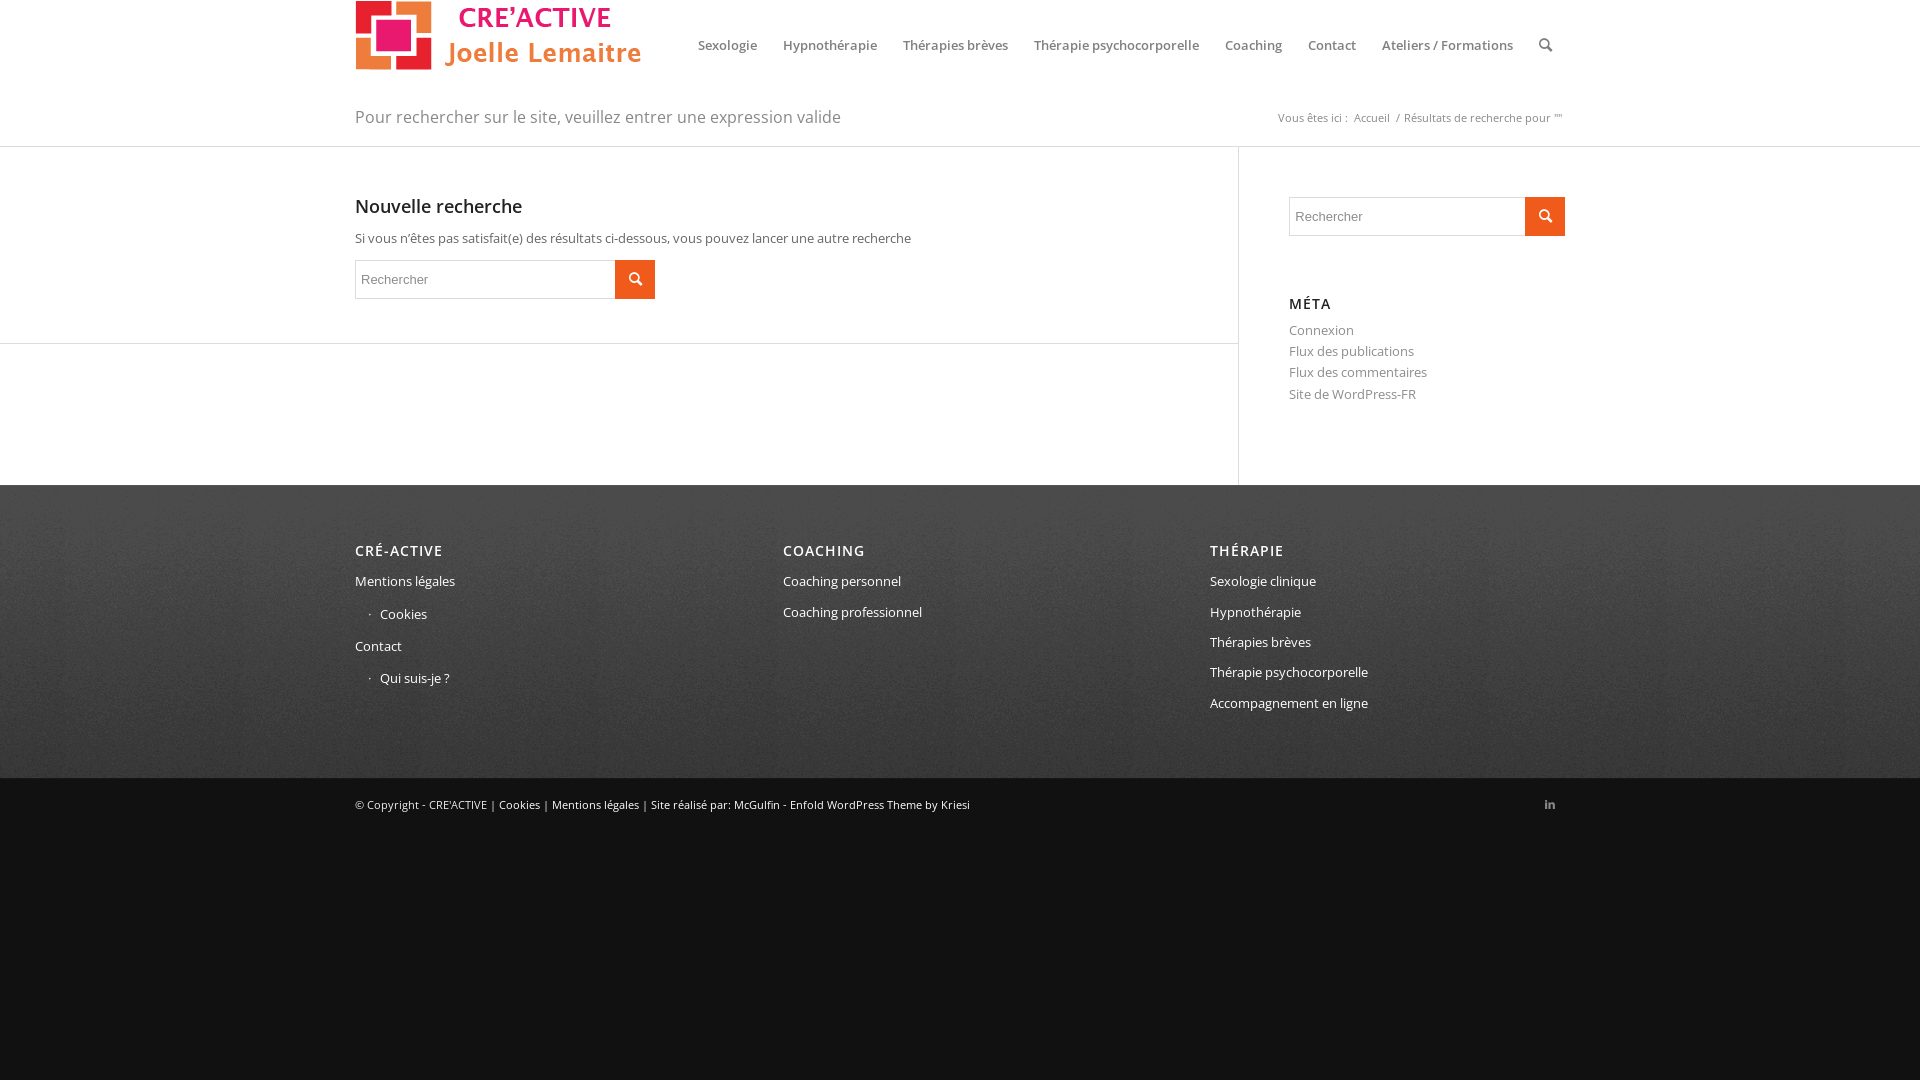 Image resolution: width=1920 pixels, height=1080 pixels. Describe the element at coordinates (539, 679) in the screenshot. I see `Qui suis-je ?` at that location.